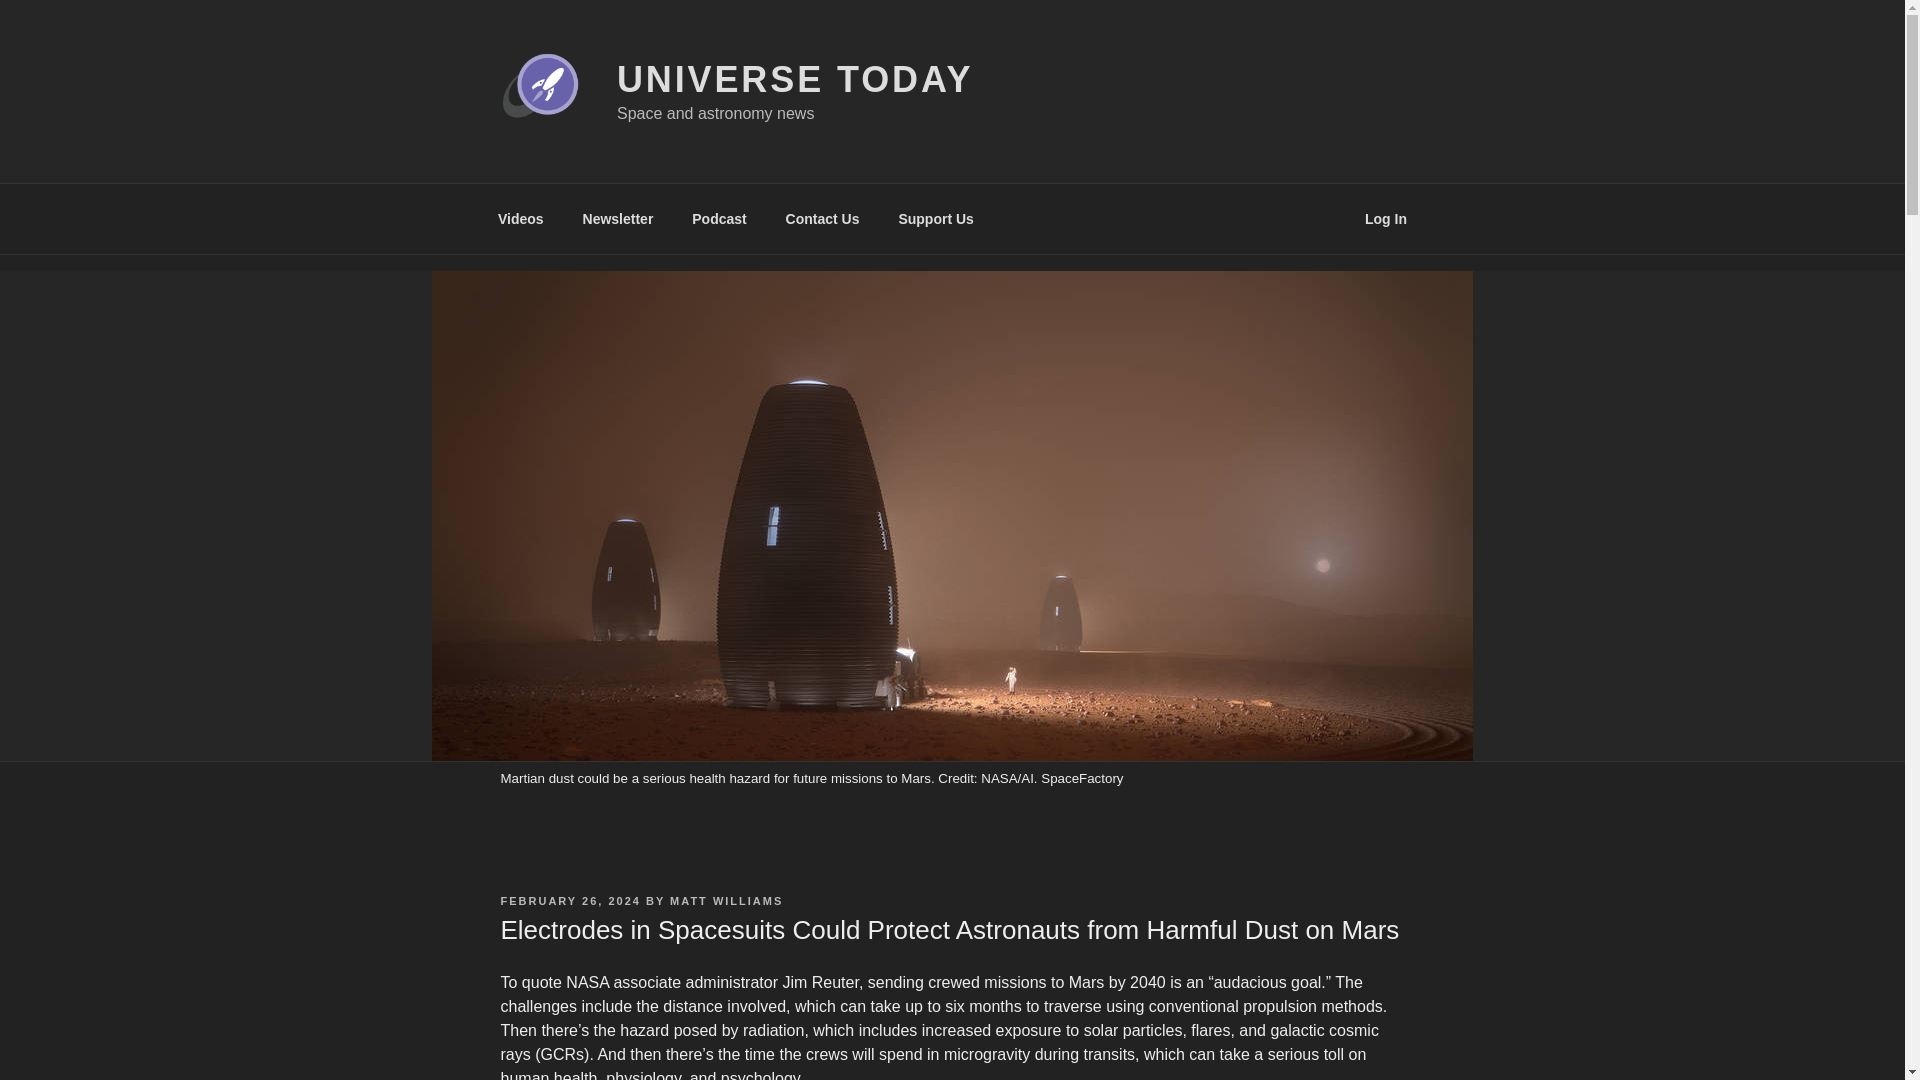 The image size is (1920, 1080). What do you see at coordinates (520, 218) in the screenshot?
I see `Videos` at bounding box center [520, 218].